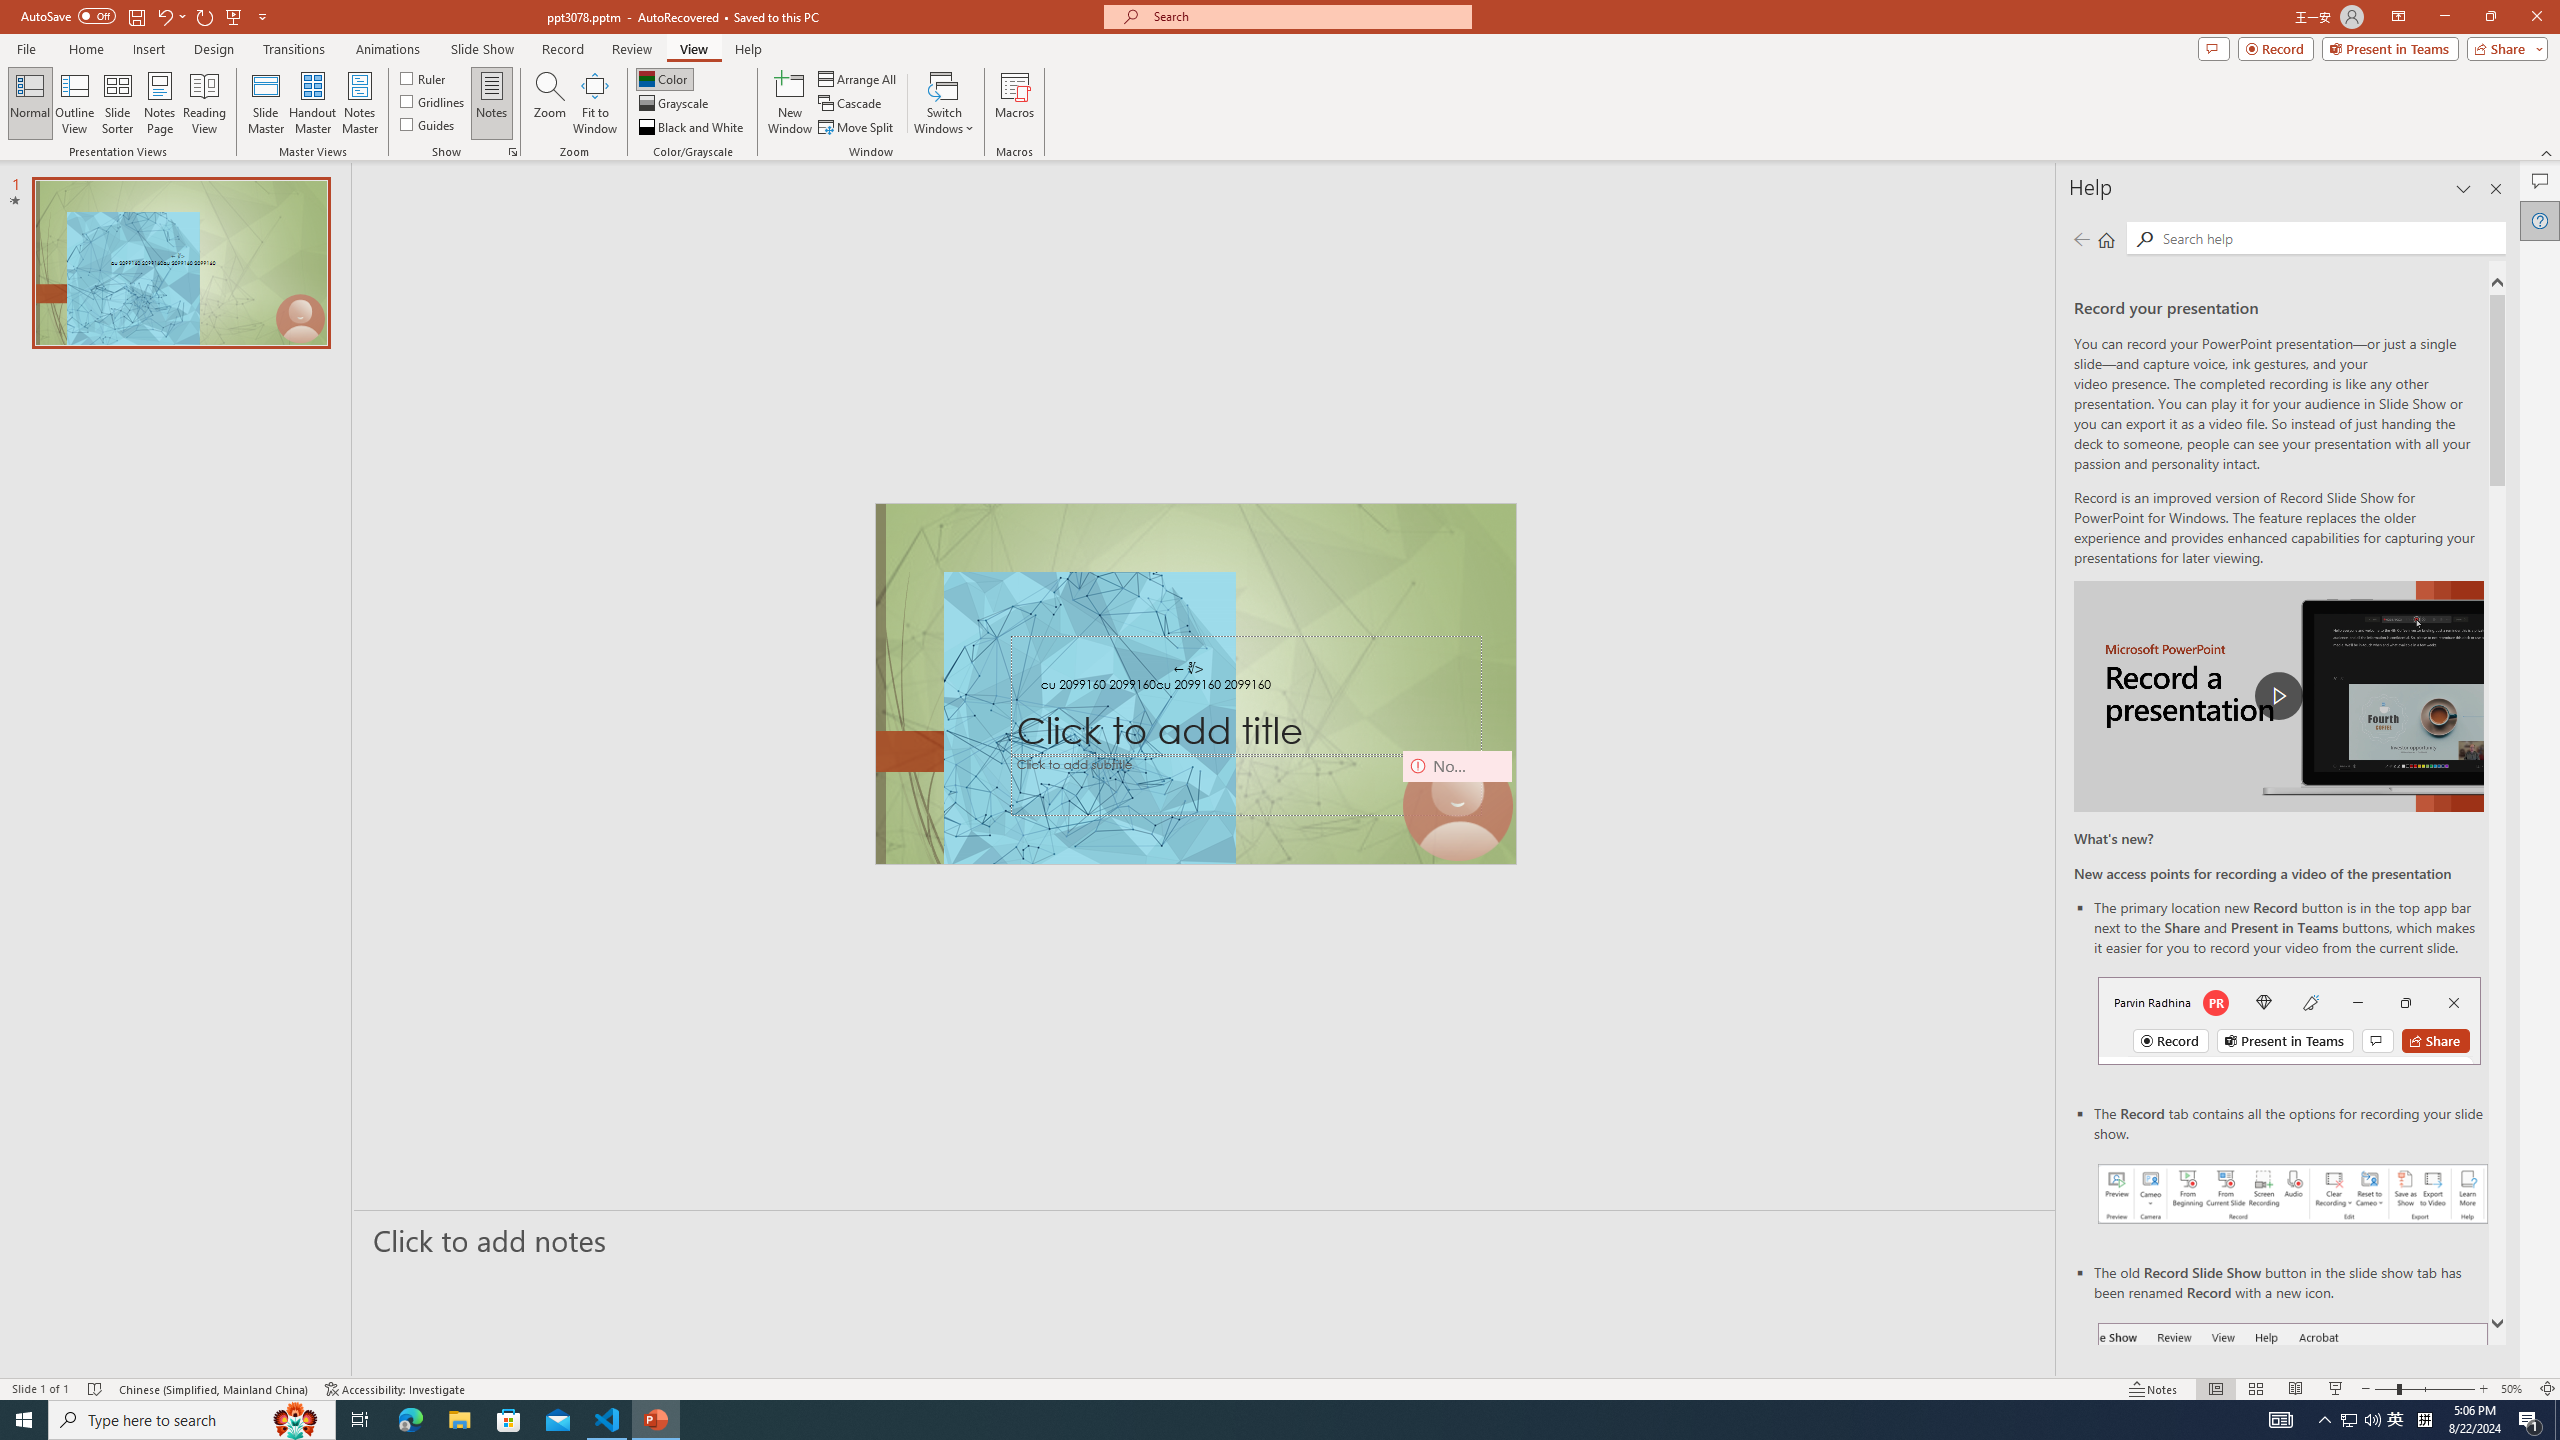  I want to click on Notes, so click(492, 103).